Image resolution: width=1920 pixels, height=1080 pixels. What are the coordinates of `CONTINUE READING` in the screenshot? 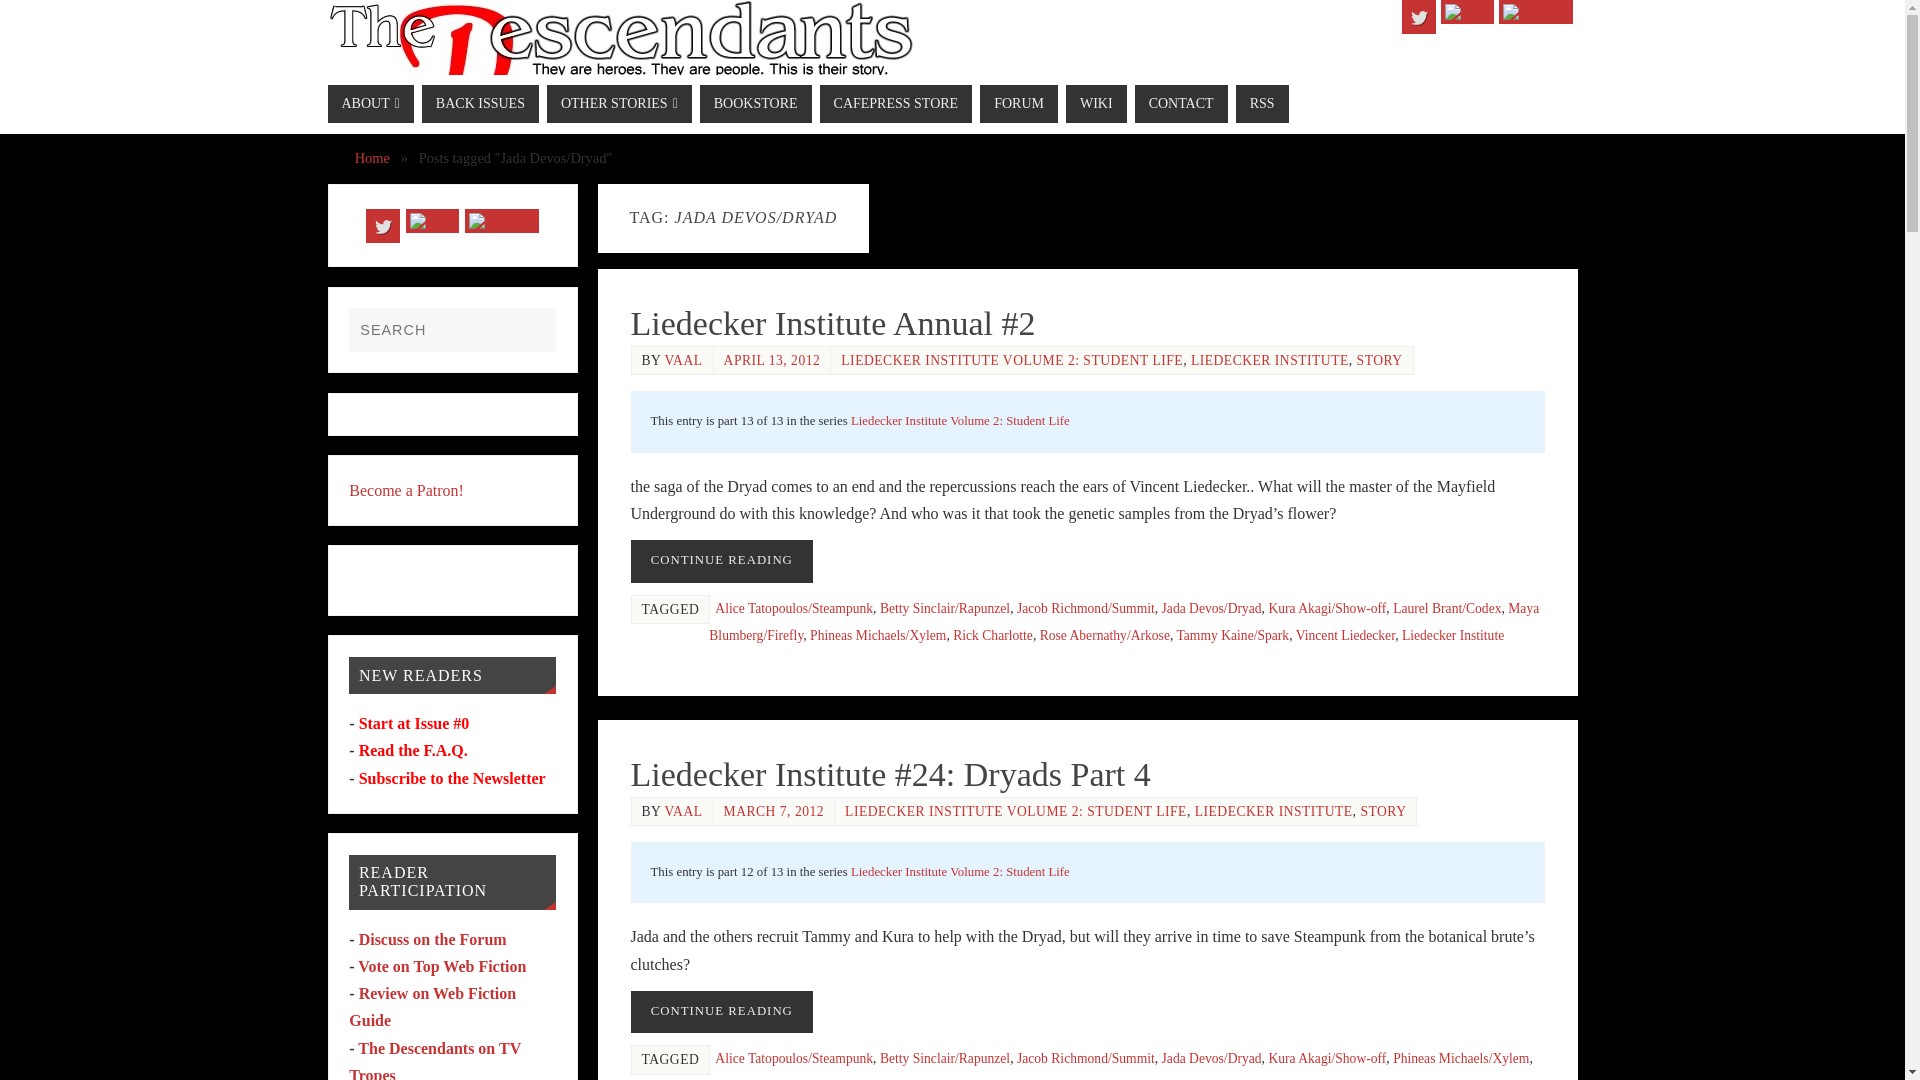 It's located at (720, 562).